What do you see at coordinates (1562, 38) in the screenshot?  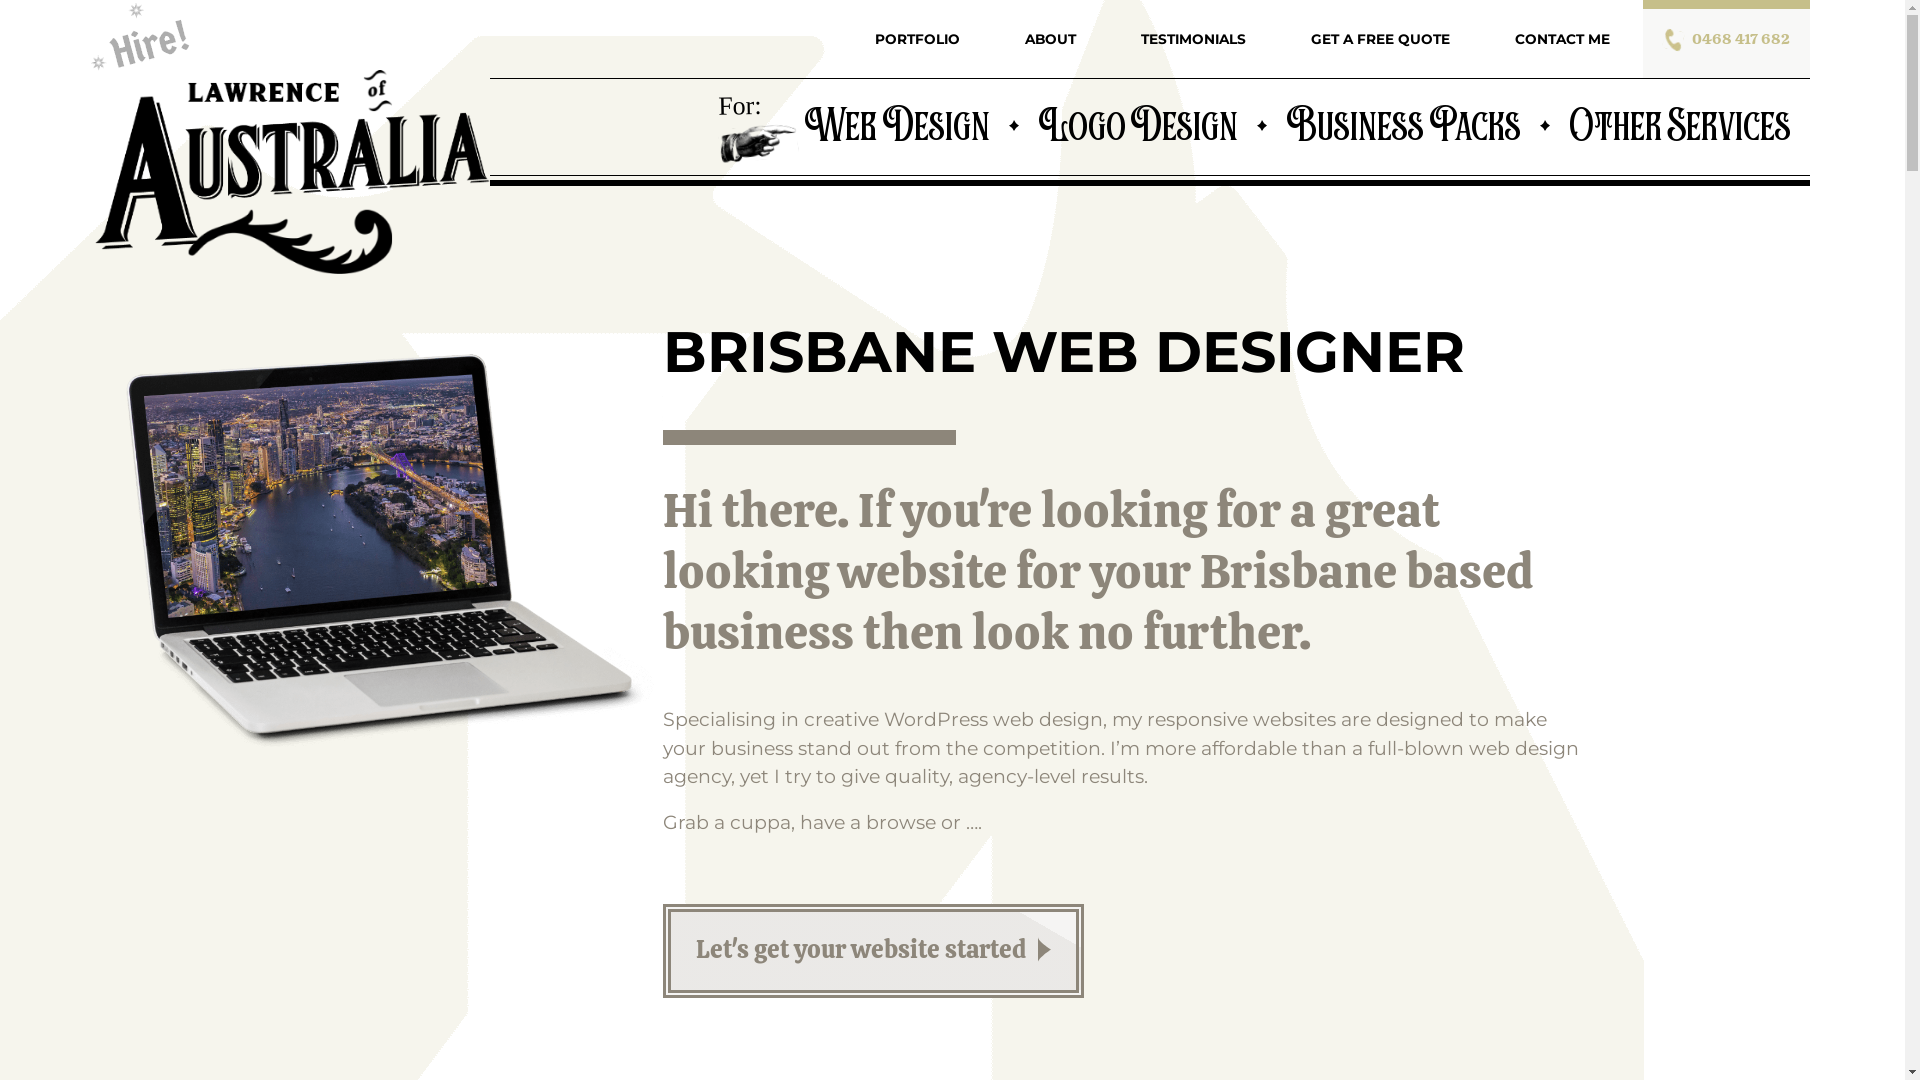 I see `CONTACT ME` at bounding box center [1562, 38].